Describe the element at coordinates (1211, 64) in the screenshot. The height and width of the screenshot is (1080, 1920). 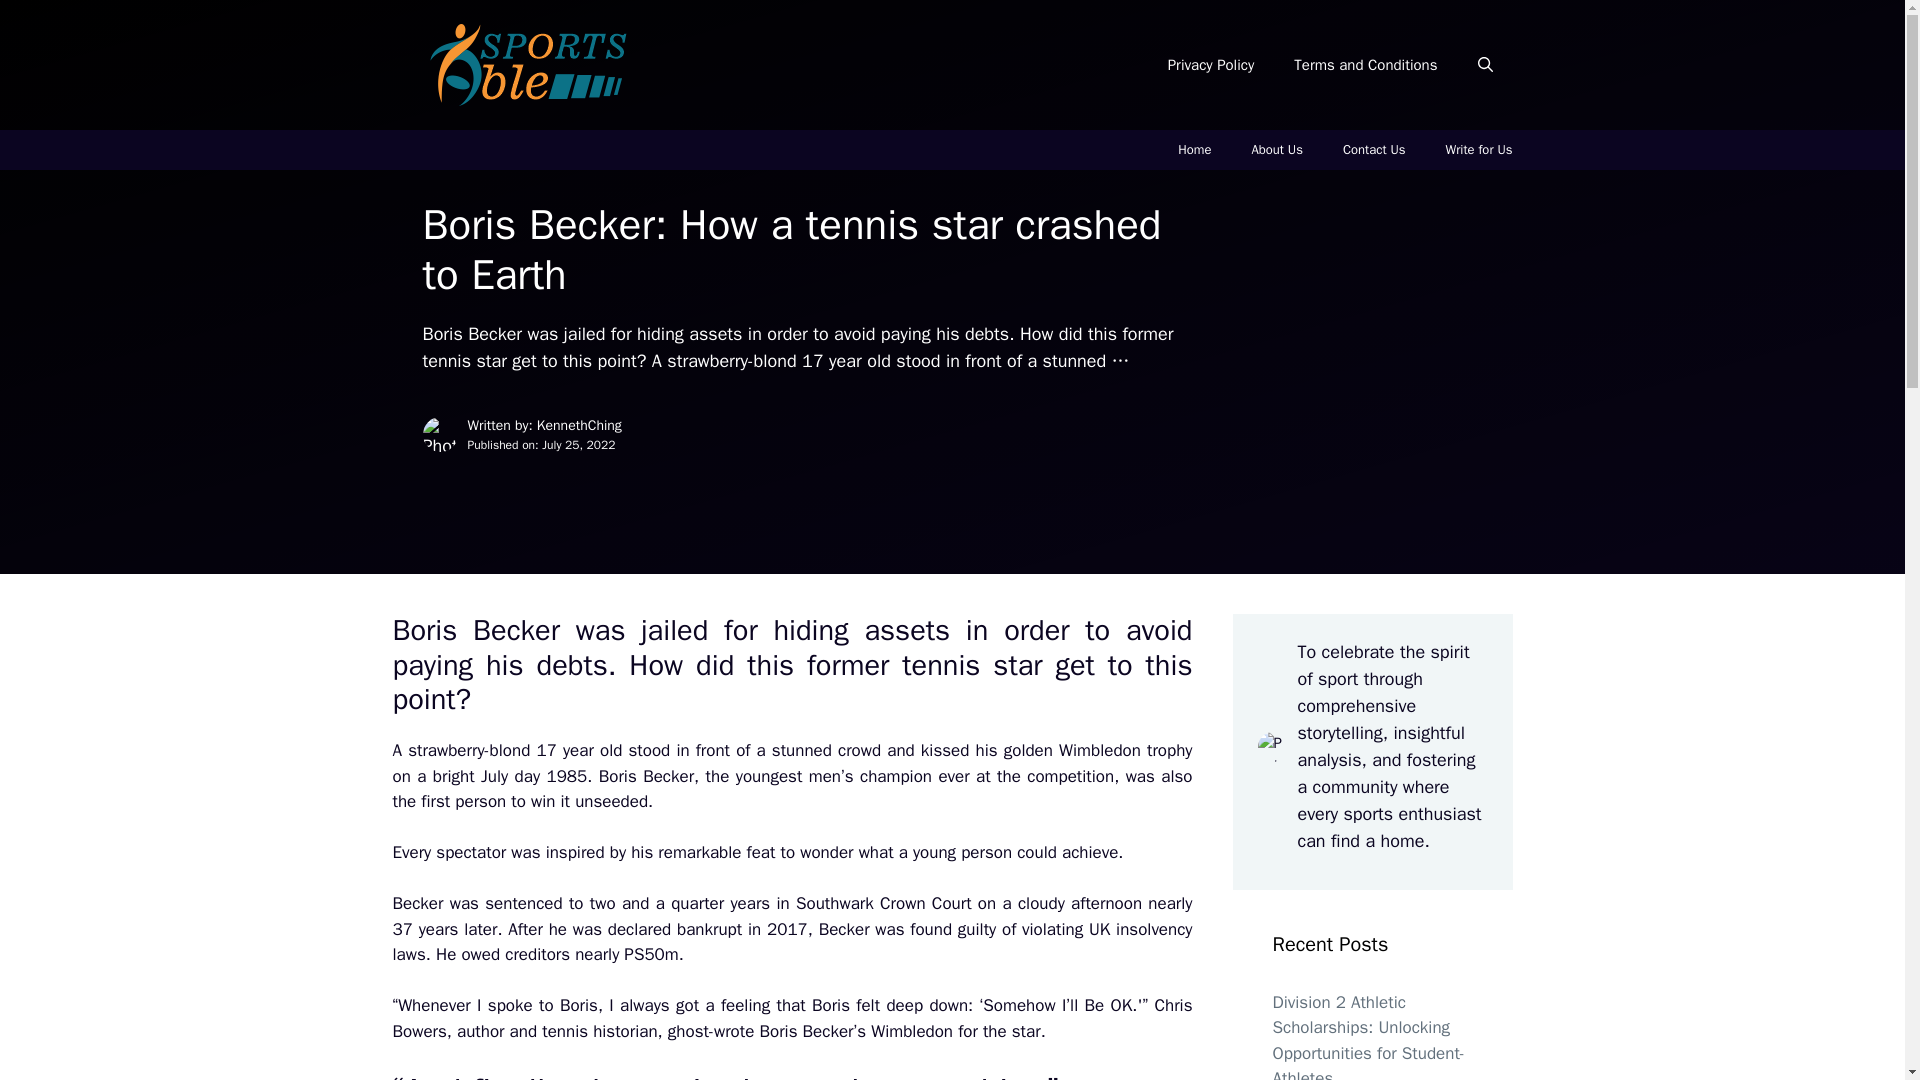
I see `Privacy Policy` at that location.